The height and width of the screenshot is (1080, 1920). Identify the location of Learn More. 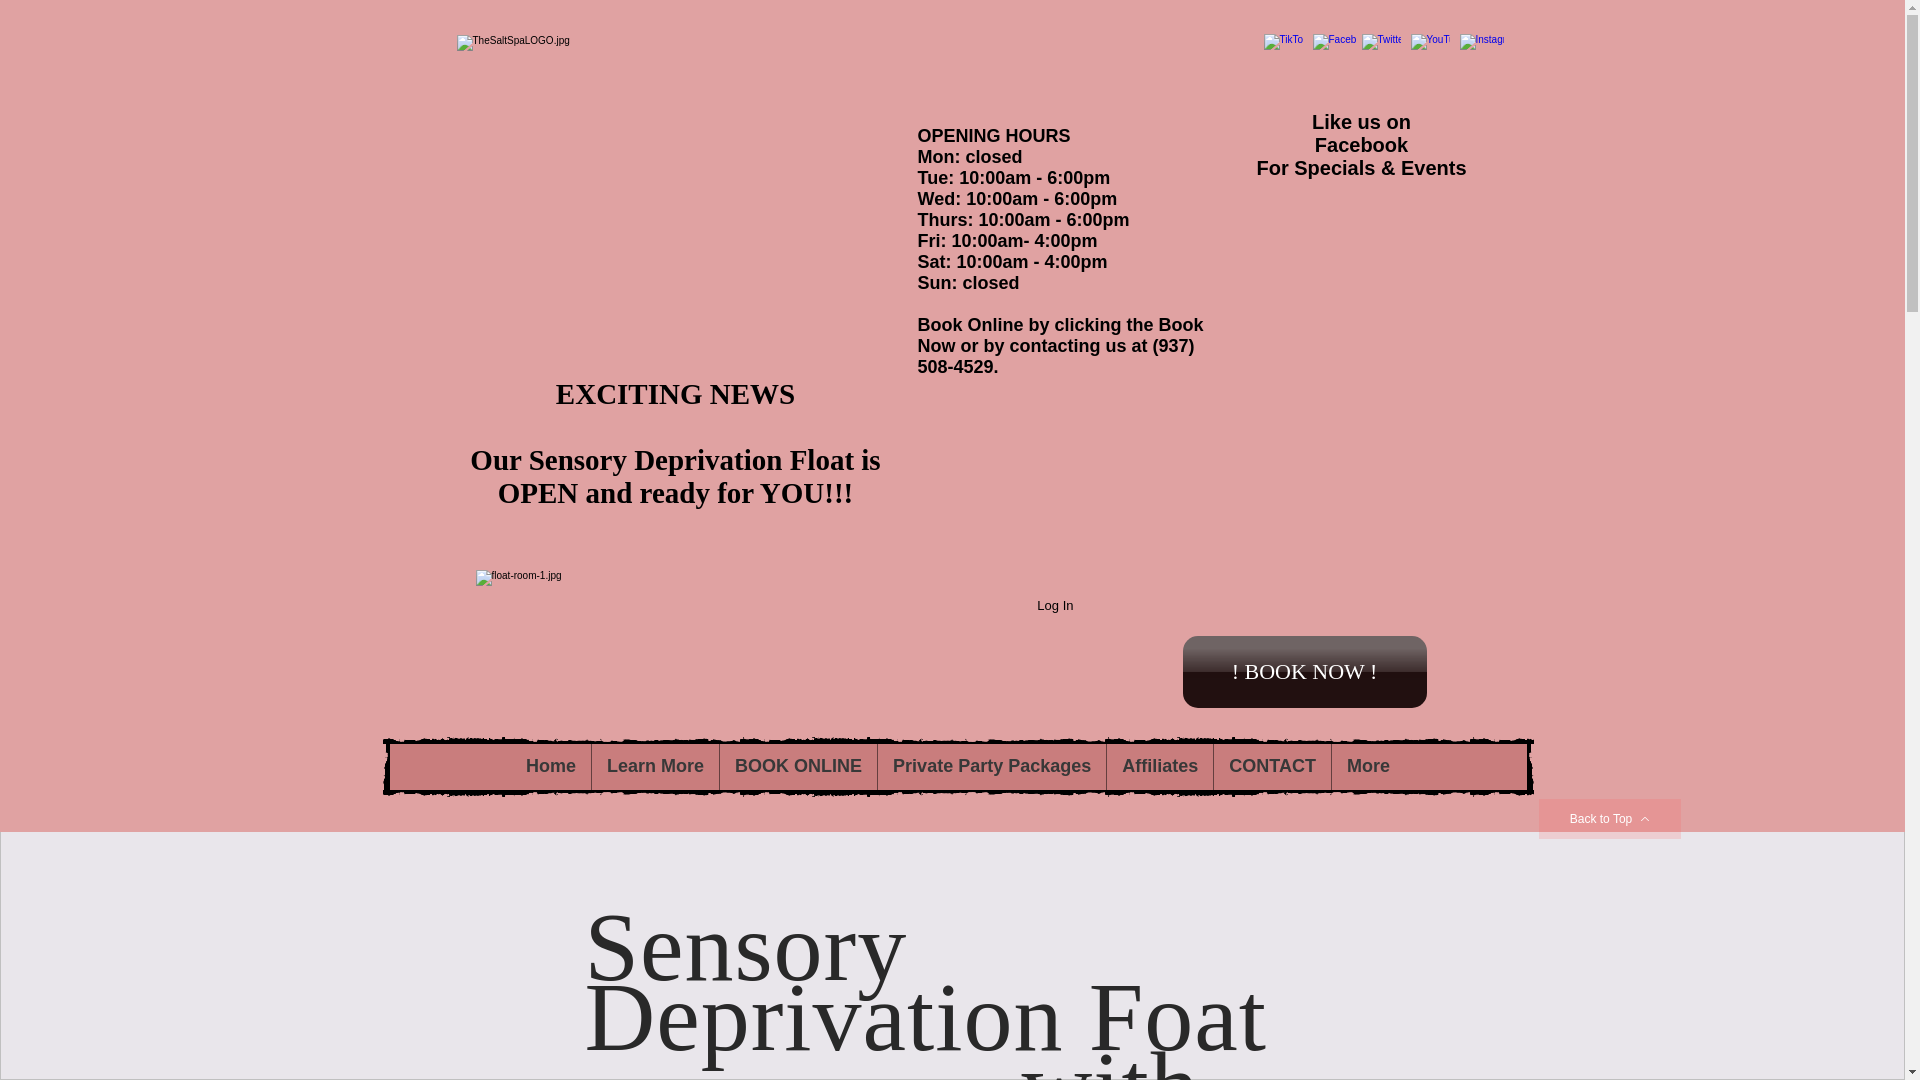
(654, 766).